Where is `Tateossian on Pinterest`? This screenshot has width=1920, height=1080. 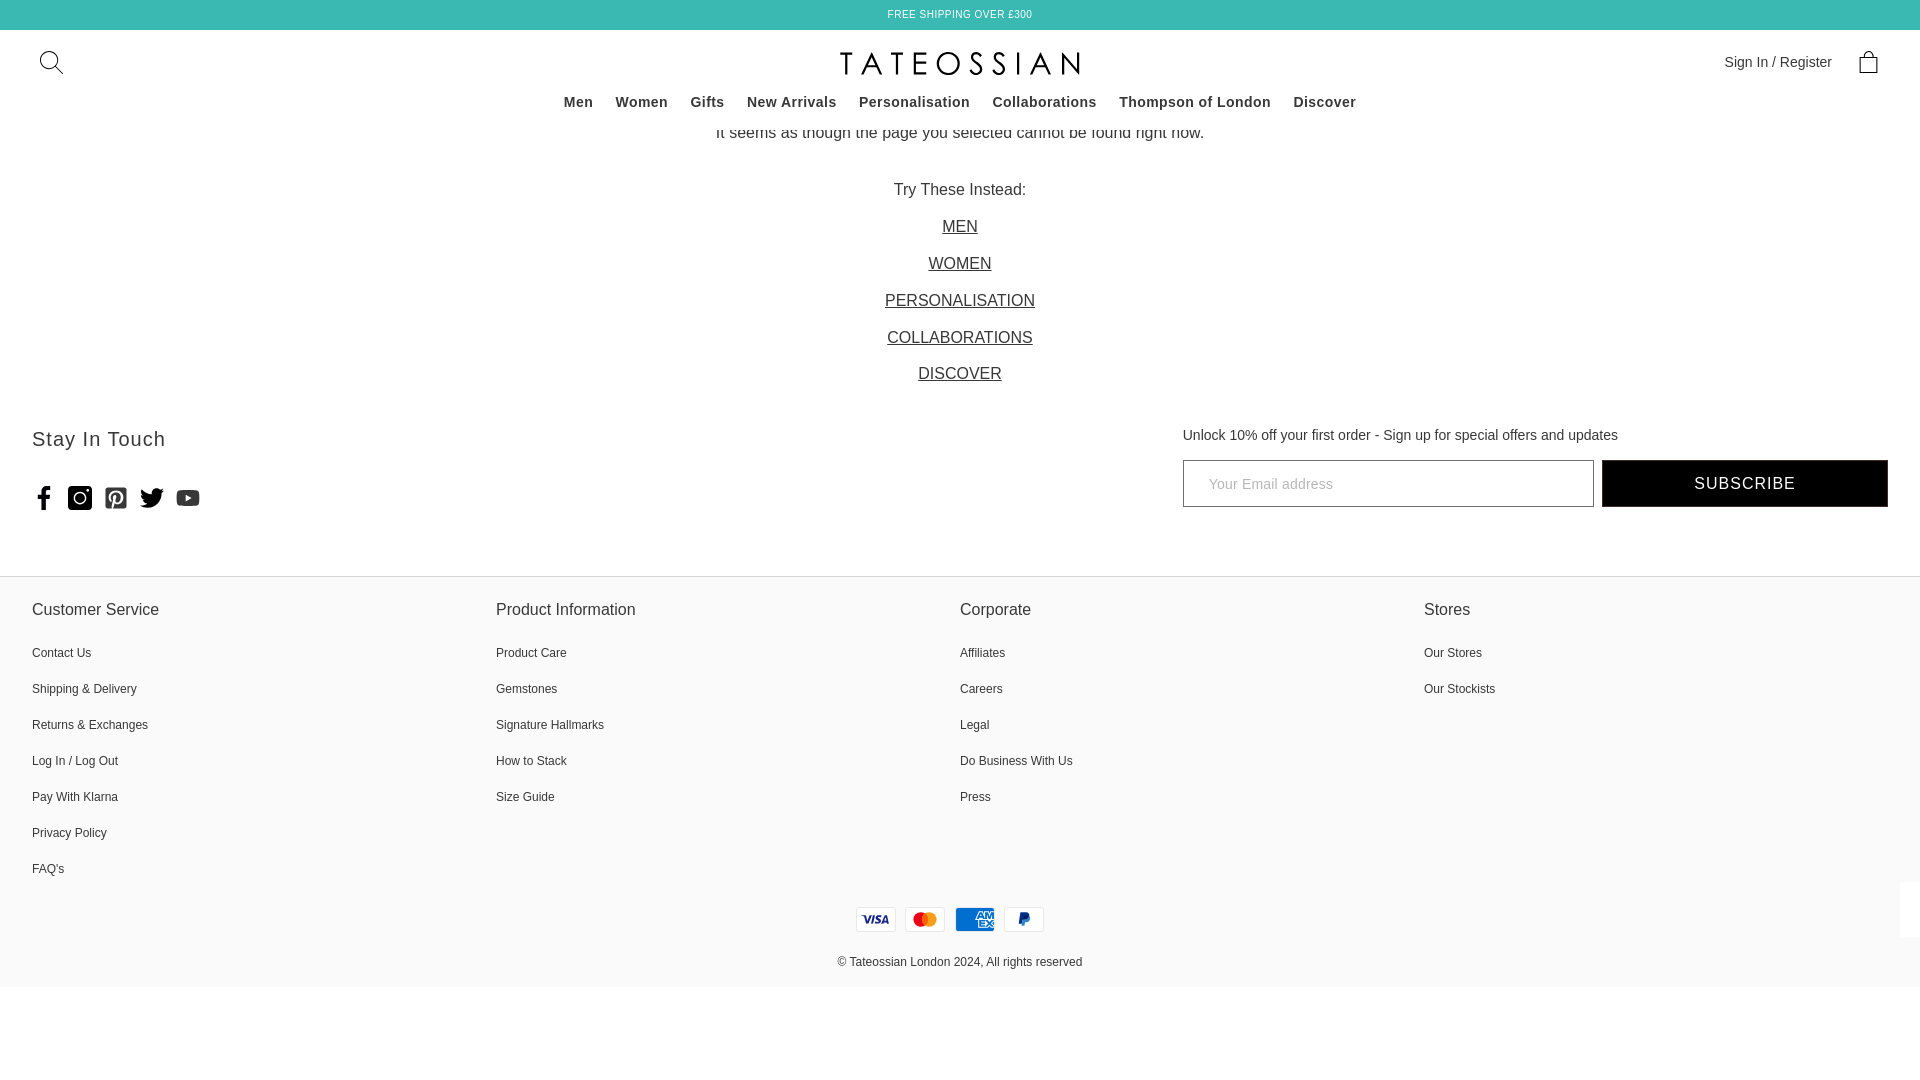
Tateossian on Pinterest is located at coordinates (116, 498).